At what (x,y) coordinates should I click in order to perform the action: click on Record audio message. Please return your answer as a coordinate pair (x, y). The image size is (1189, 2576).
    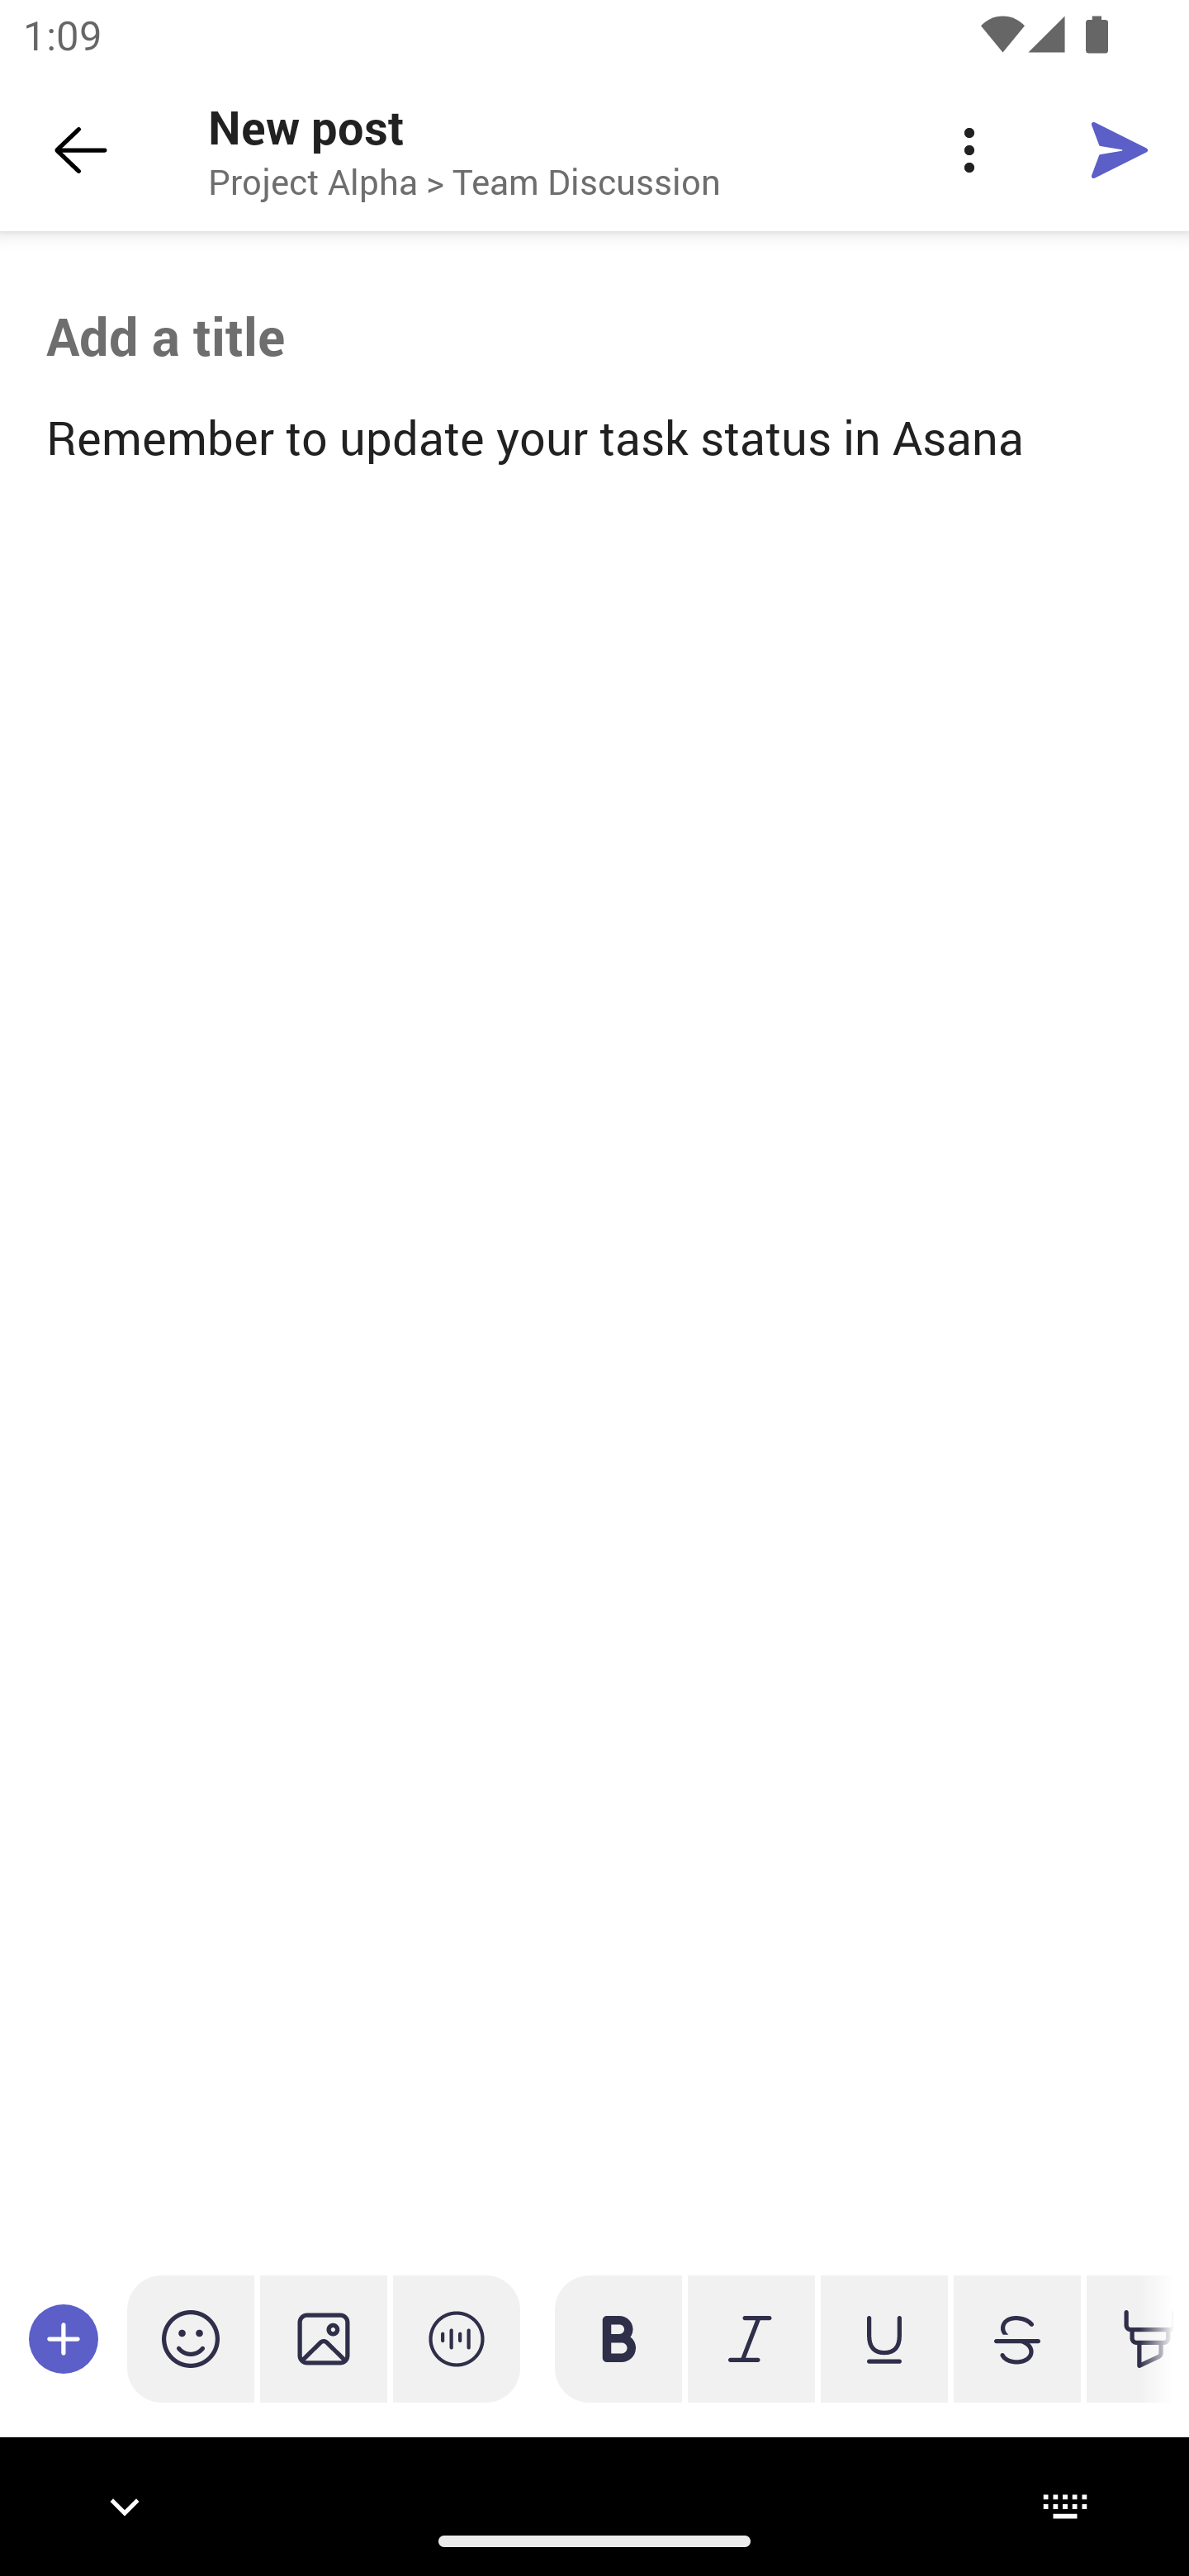
    Looking at the image, I should click on (457, 2338).